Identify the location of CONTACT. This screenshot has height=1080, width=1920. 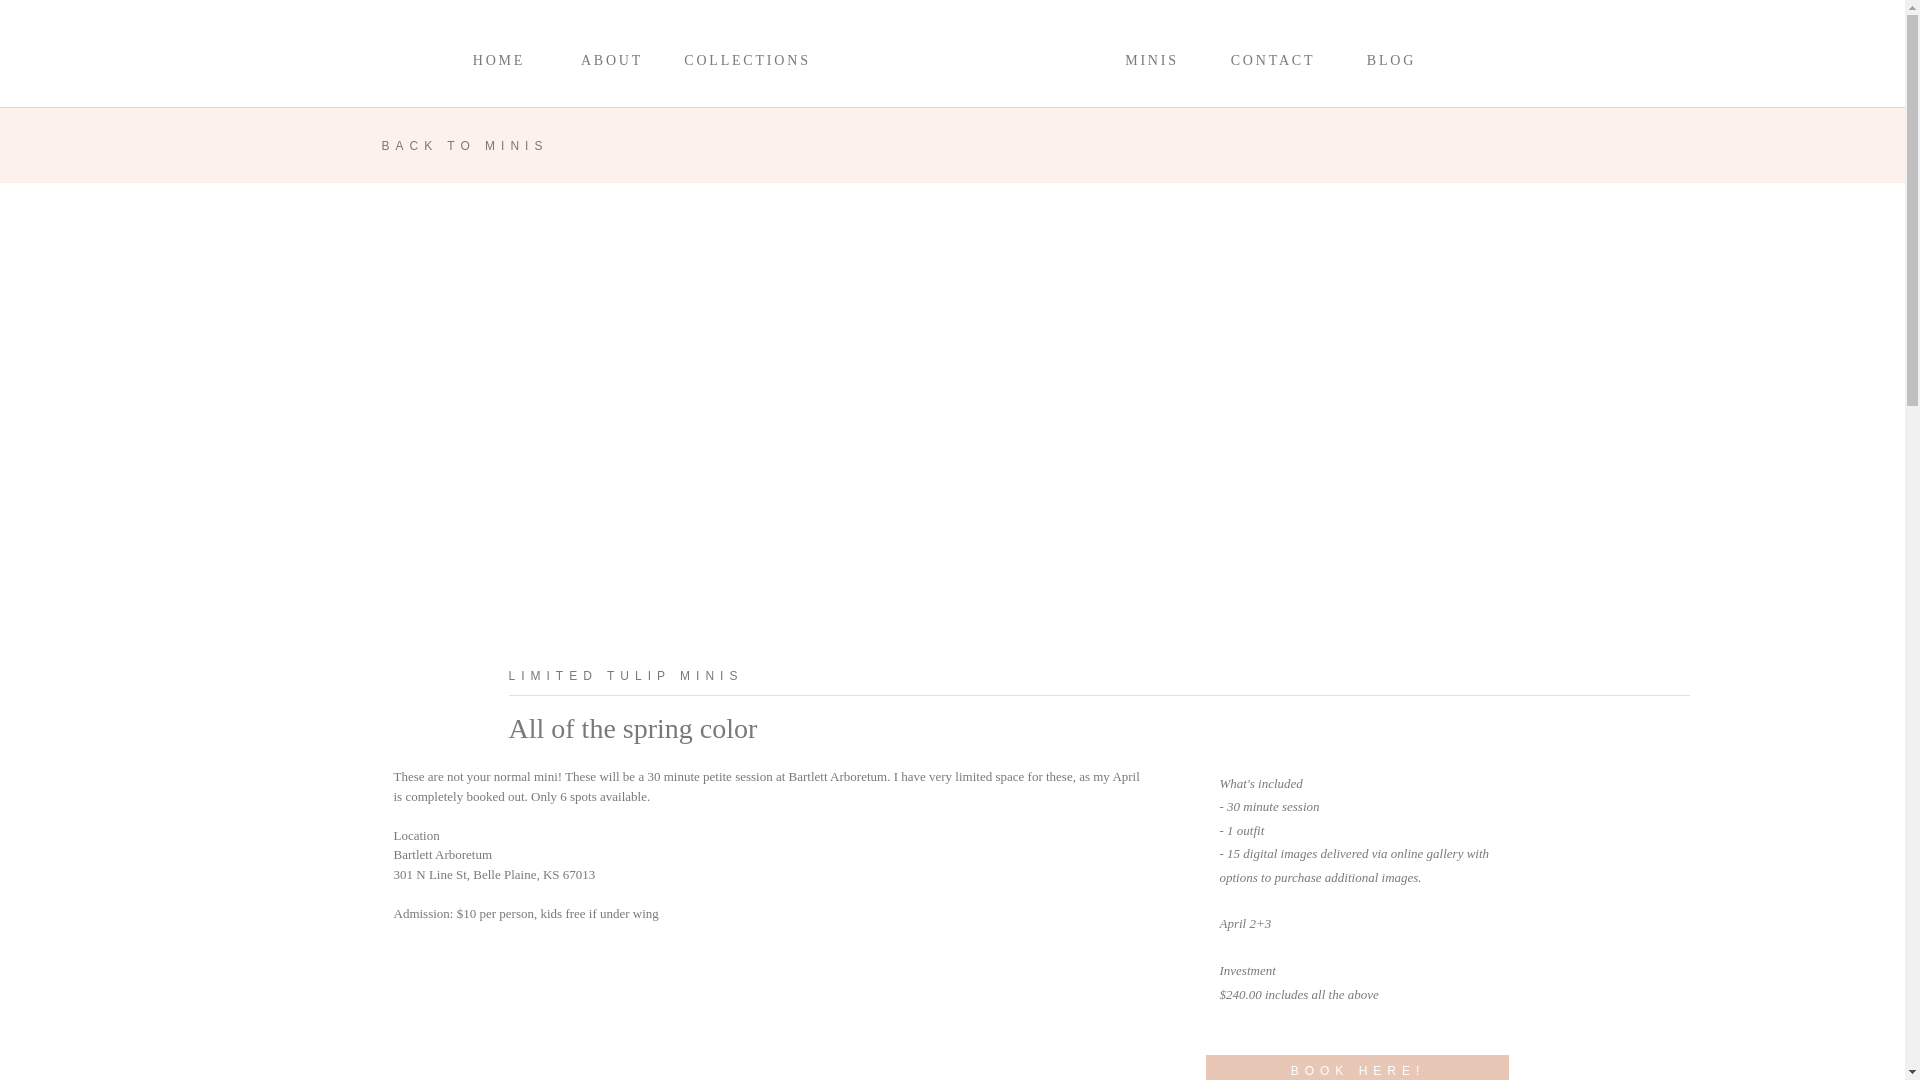
(1272, 64).